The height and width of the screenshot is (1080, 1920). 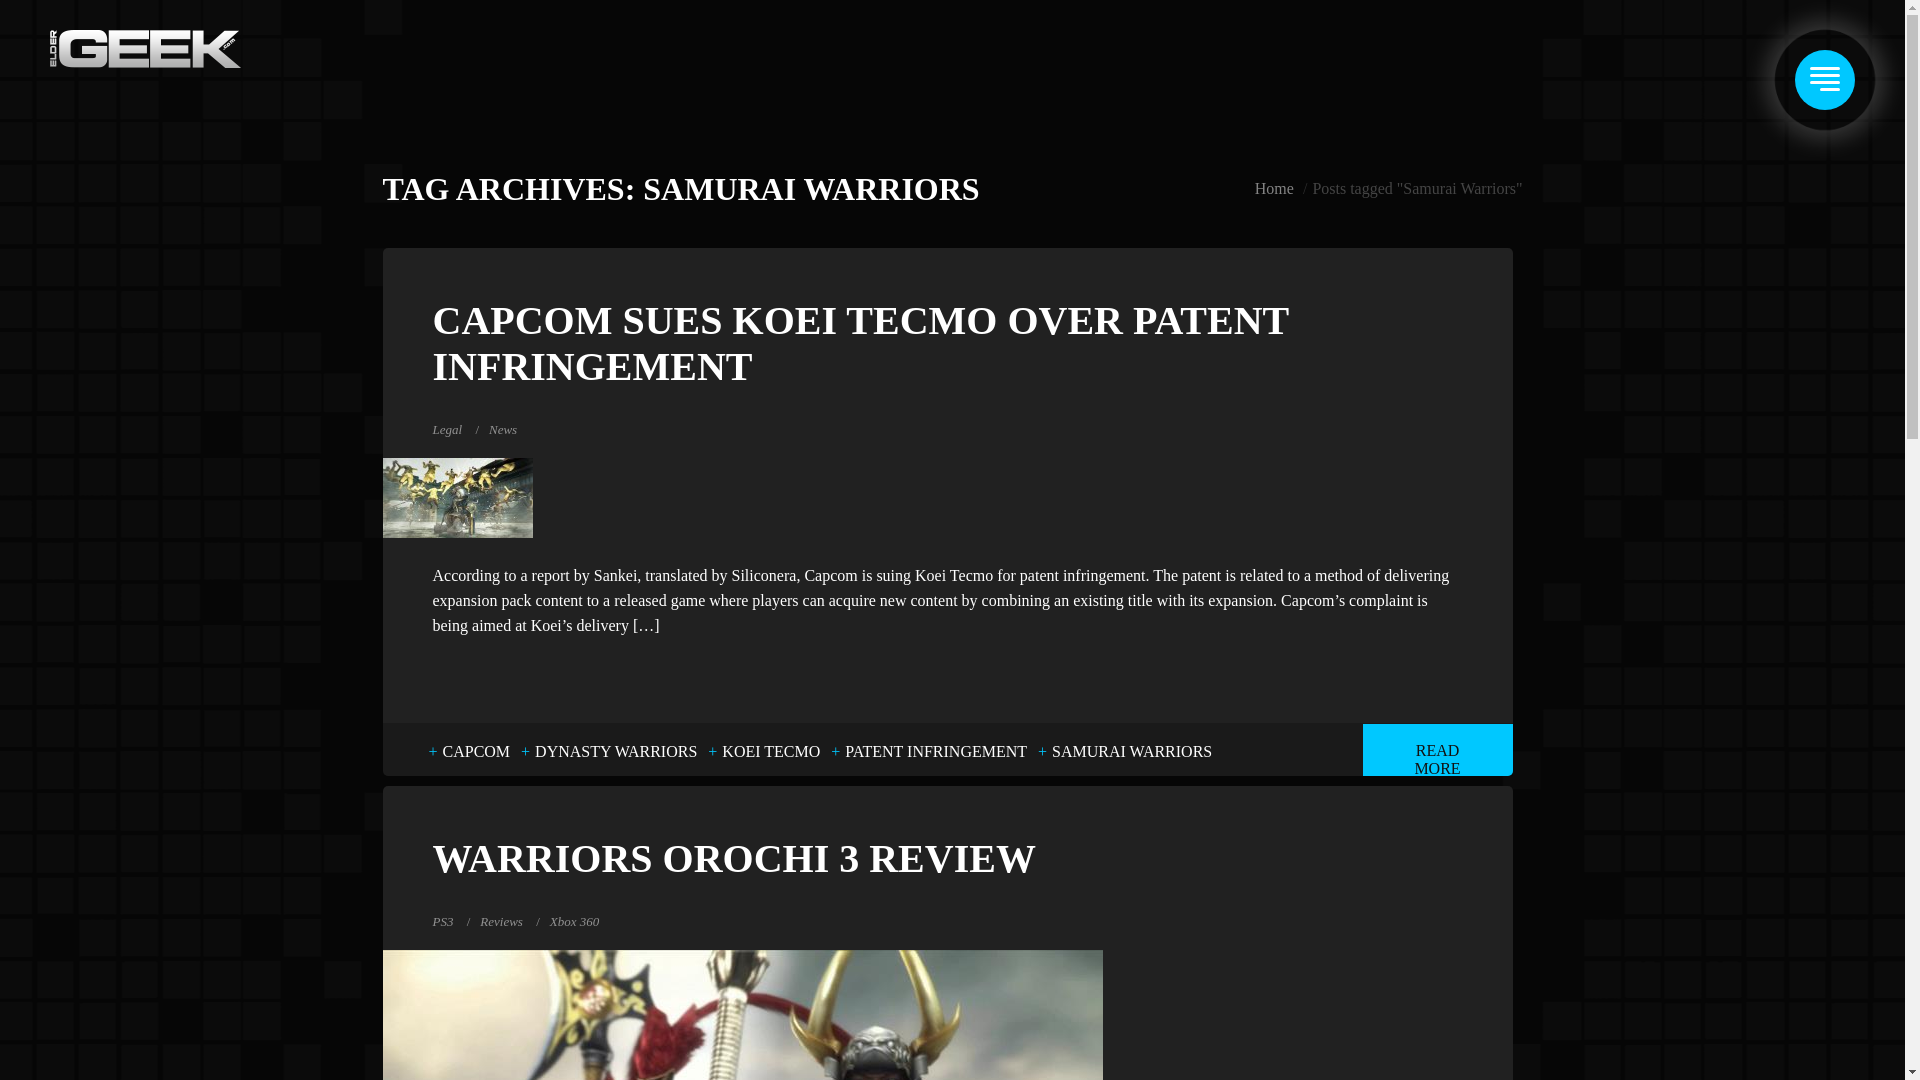 I want to click on Xbox 360, so click(x=574, y=920).